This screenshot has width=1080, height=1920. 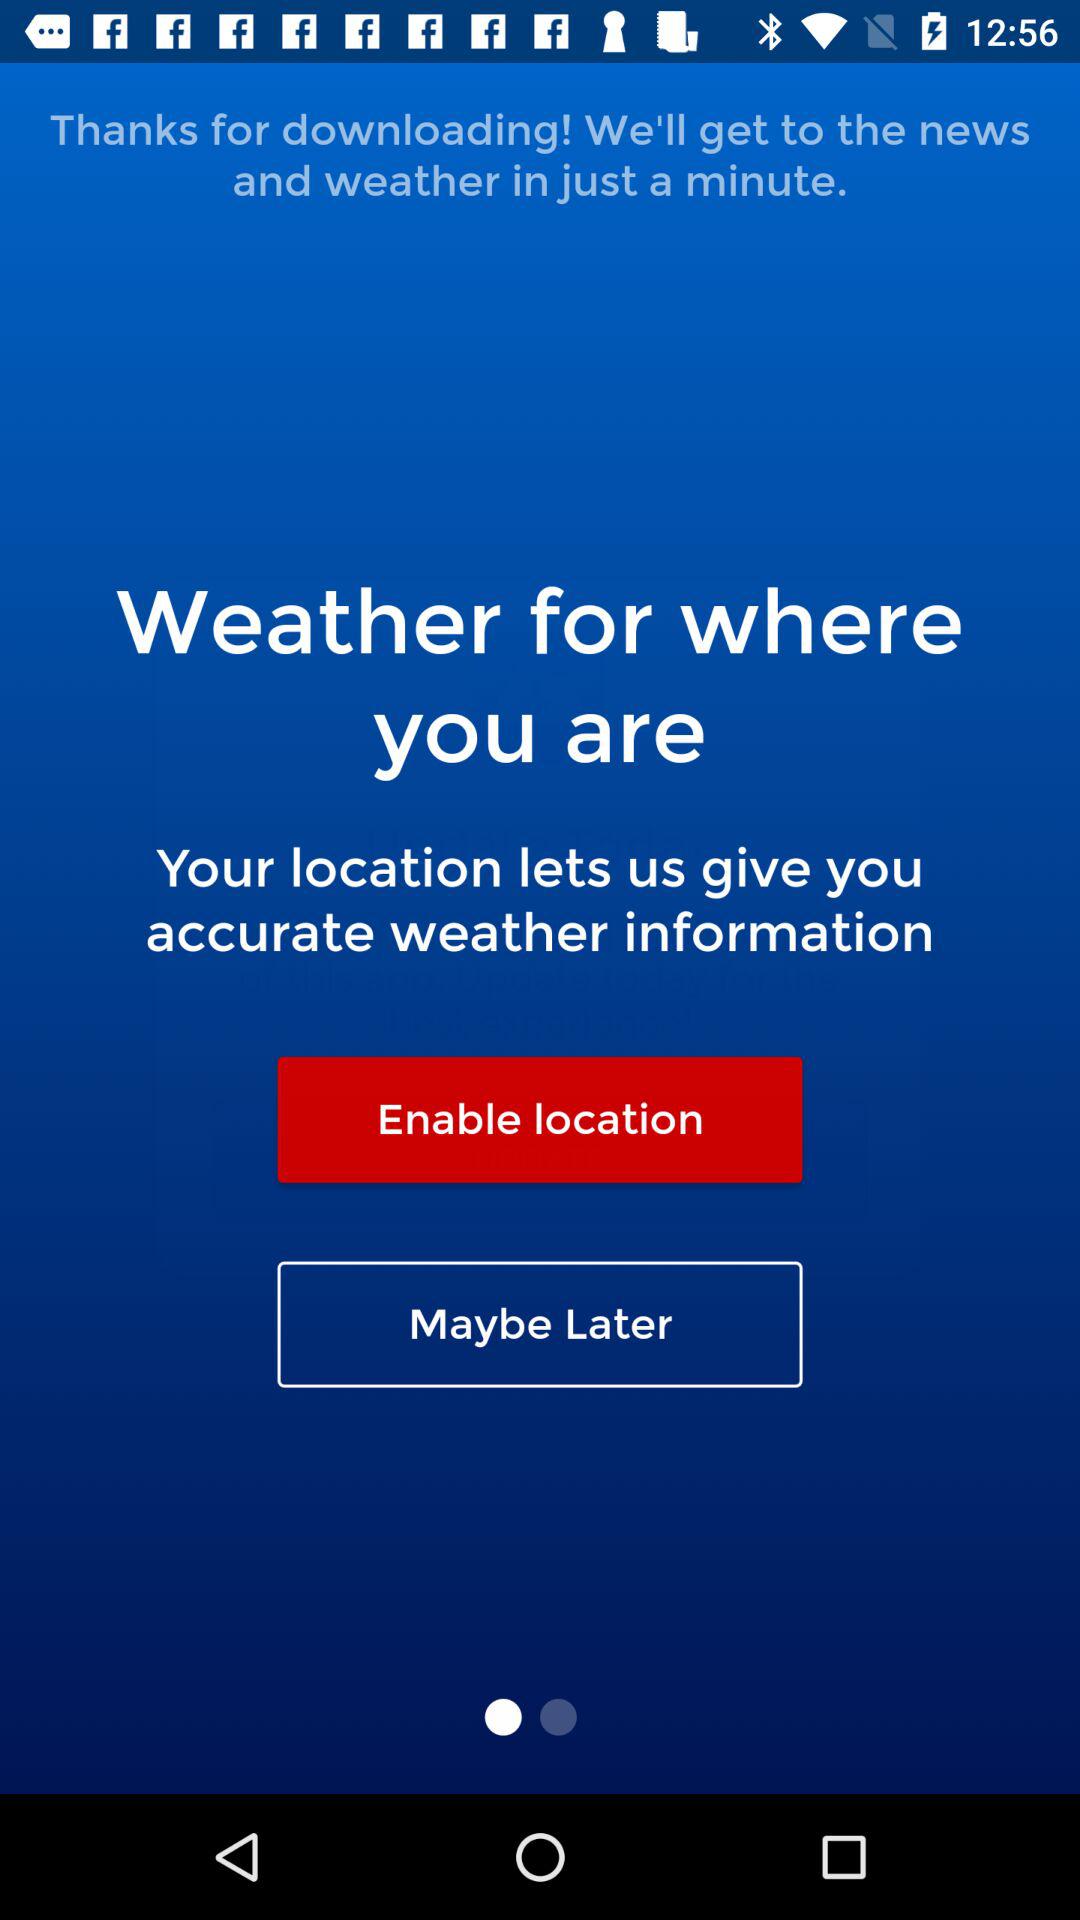 I want to click on click the maybe later, so click(x=540, y=1324).